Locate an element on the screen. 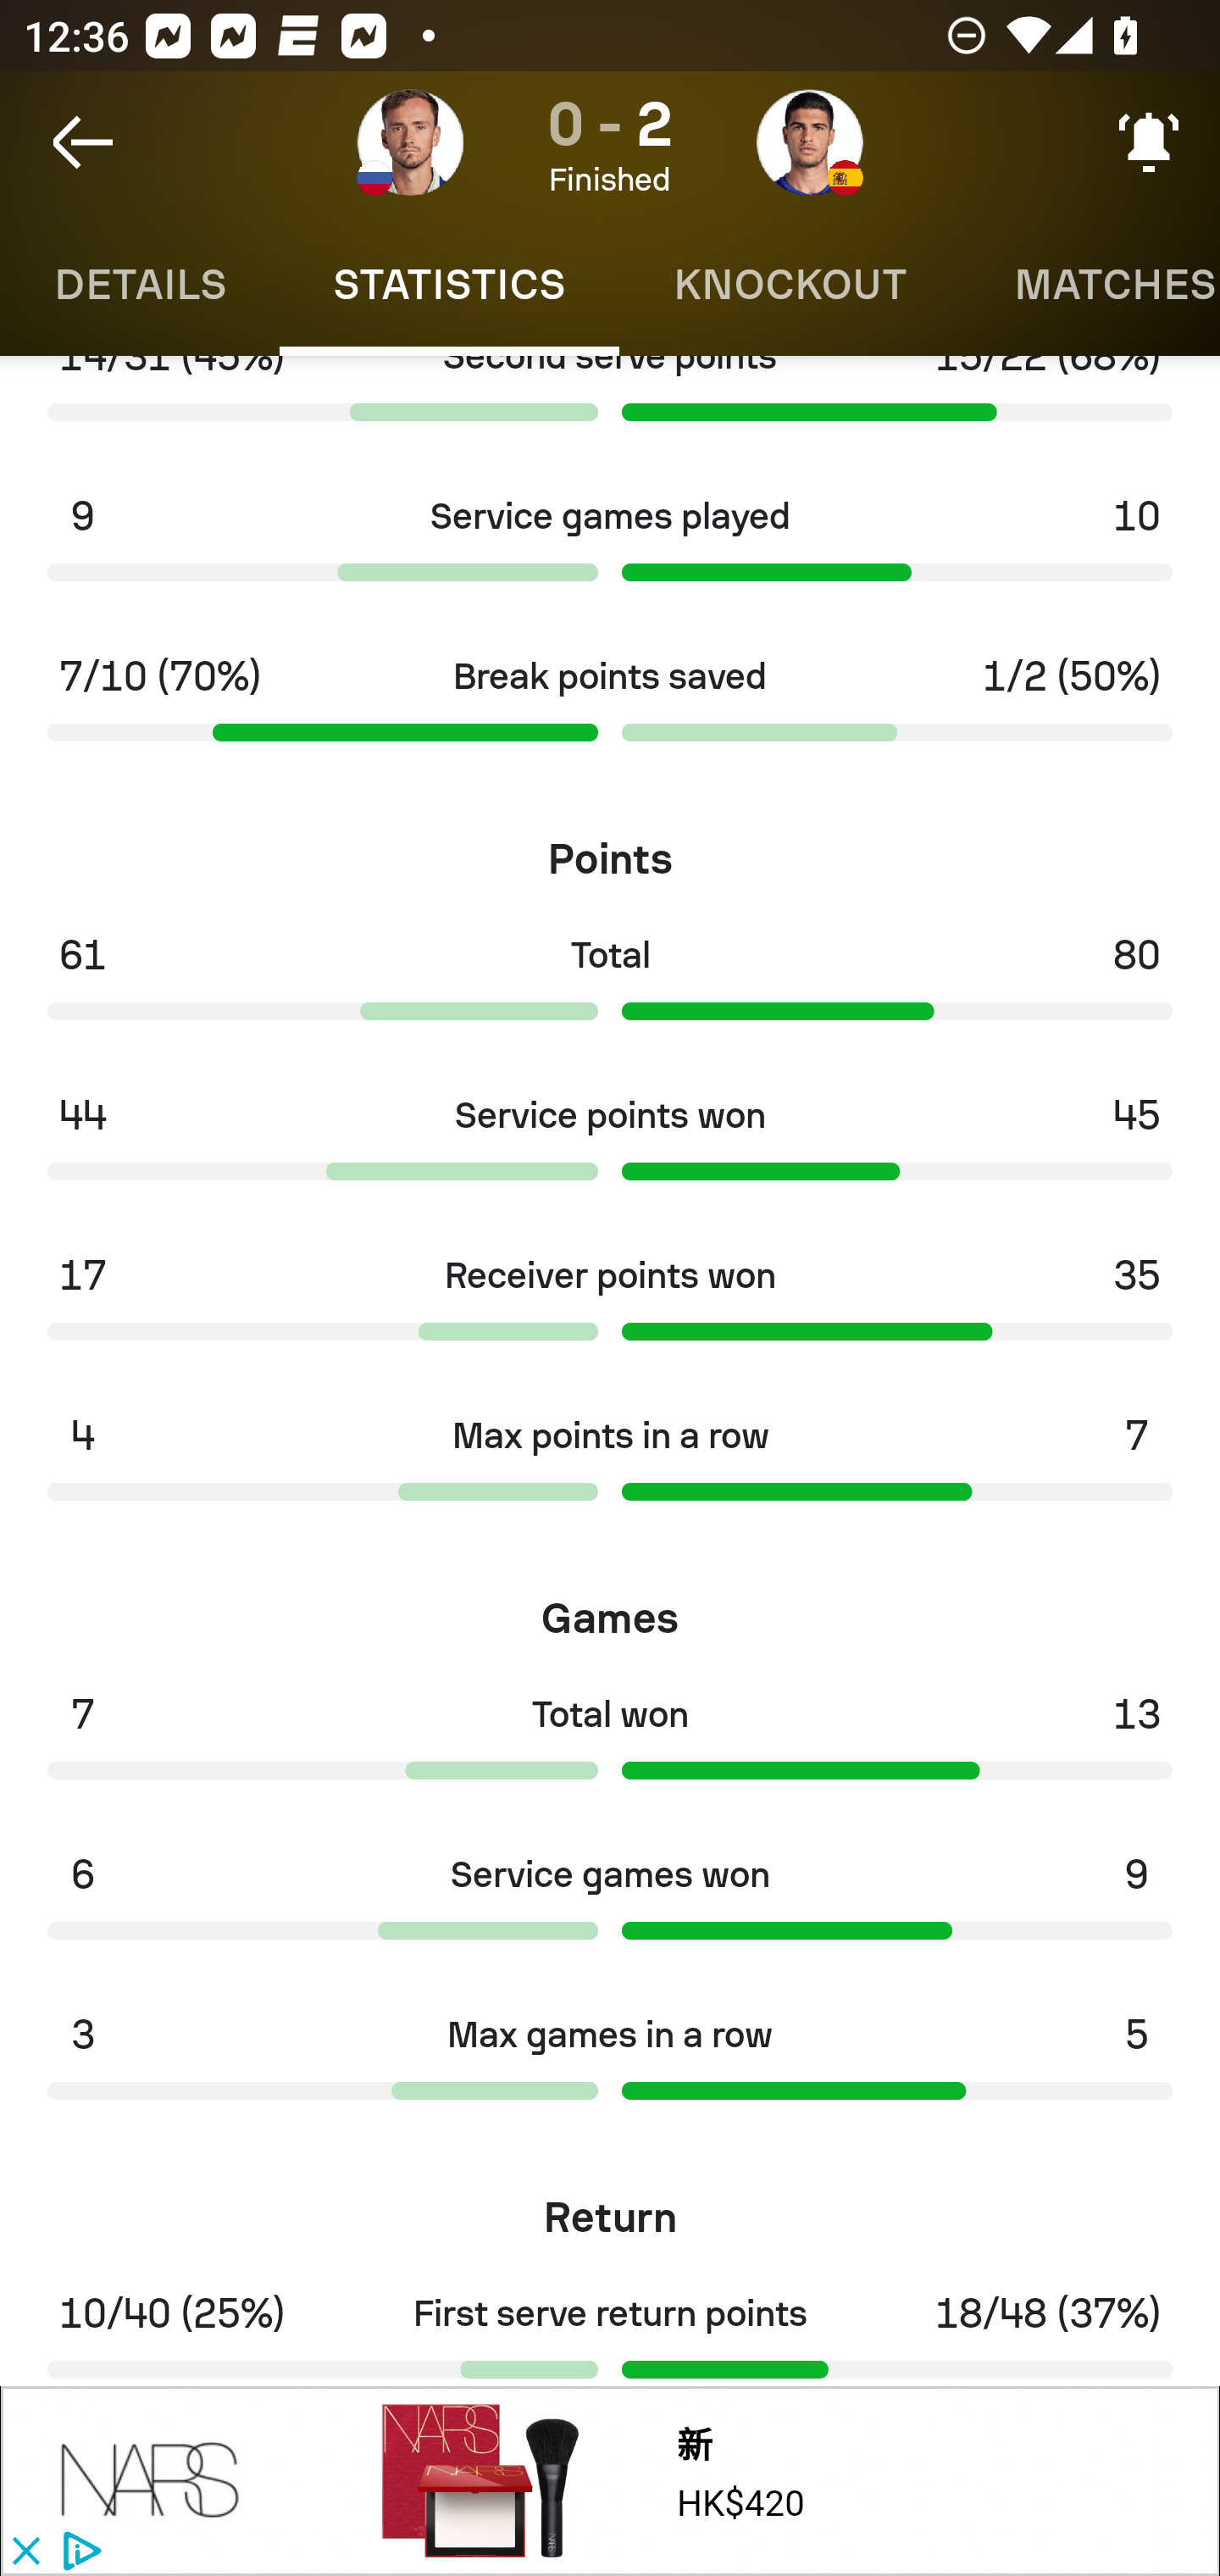  Details DETAILS is located at coordinates (139, 285).